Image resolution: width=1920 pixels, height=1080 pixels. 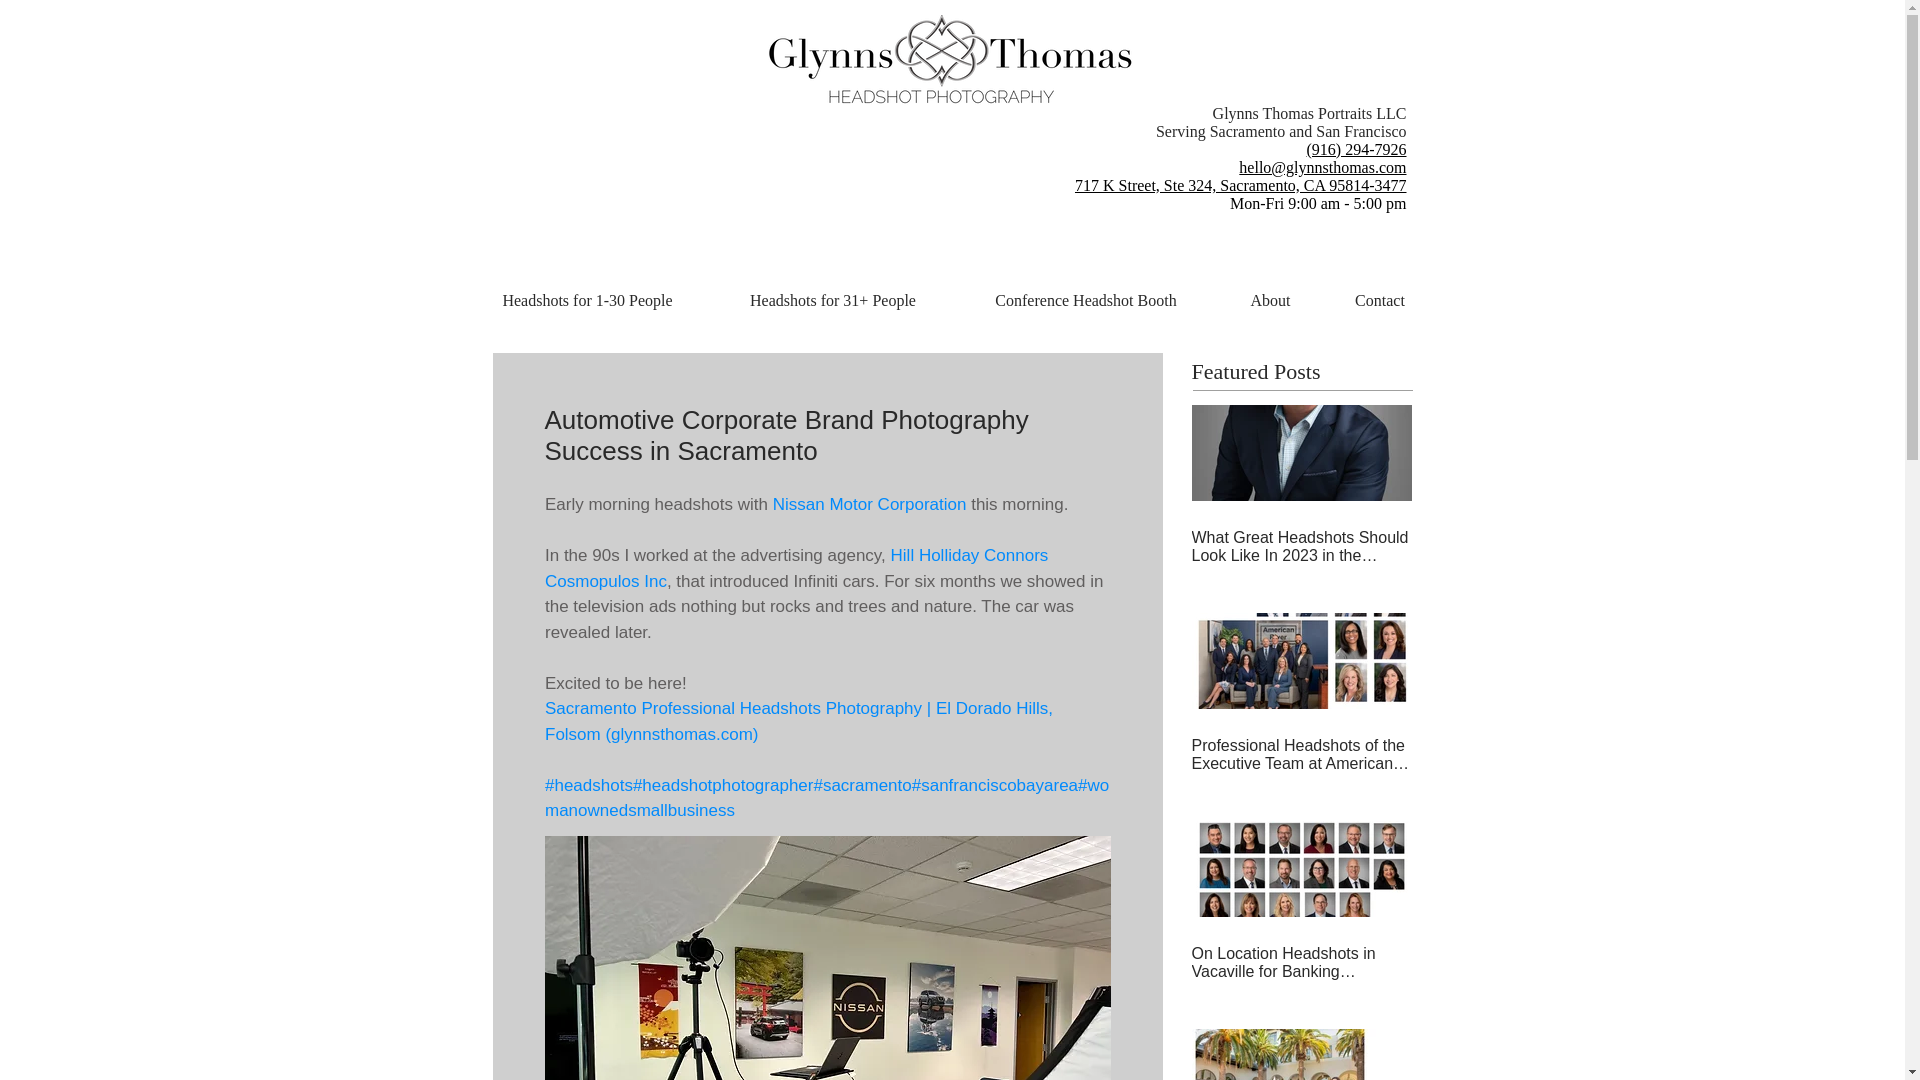 I want to click on Headshots for 1-30 People, so click(x=587, y=300).